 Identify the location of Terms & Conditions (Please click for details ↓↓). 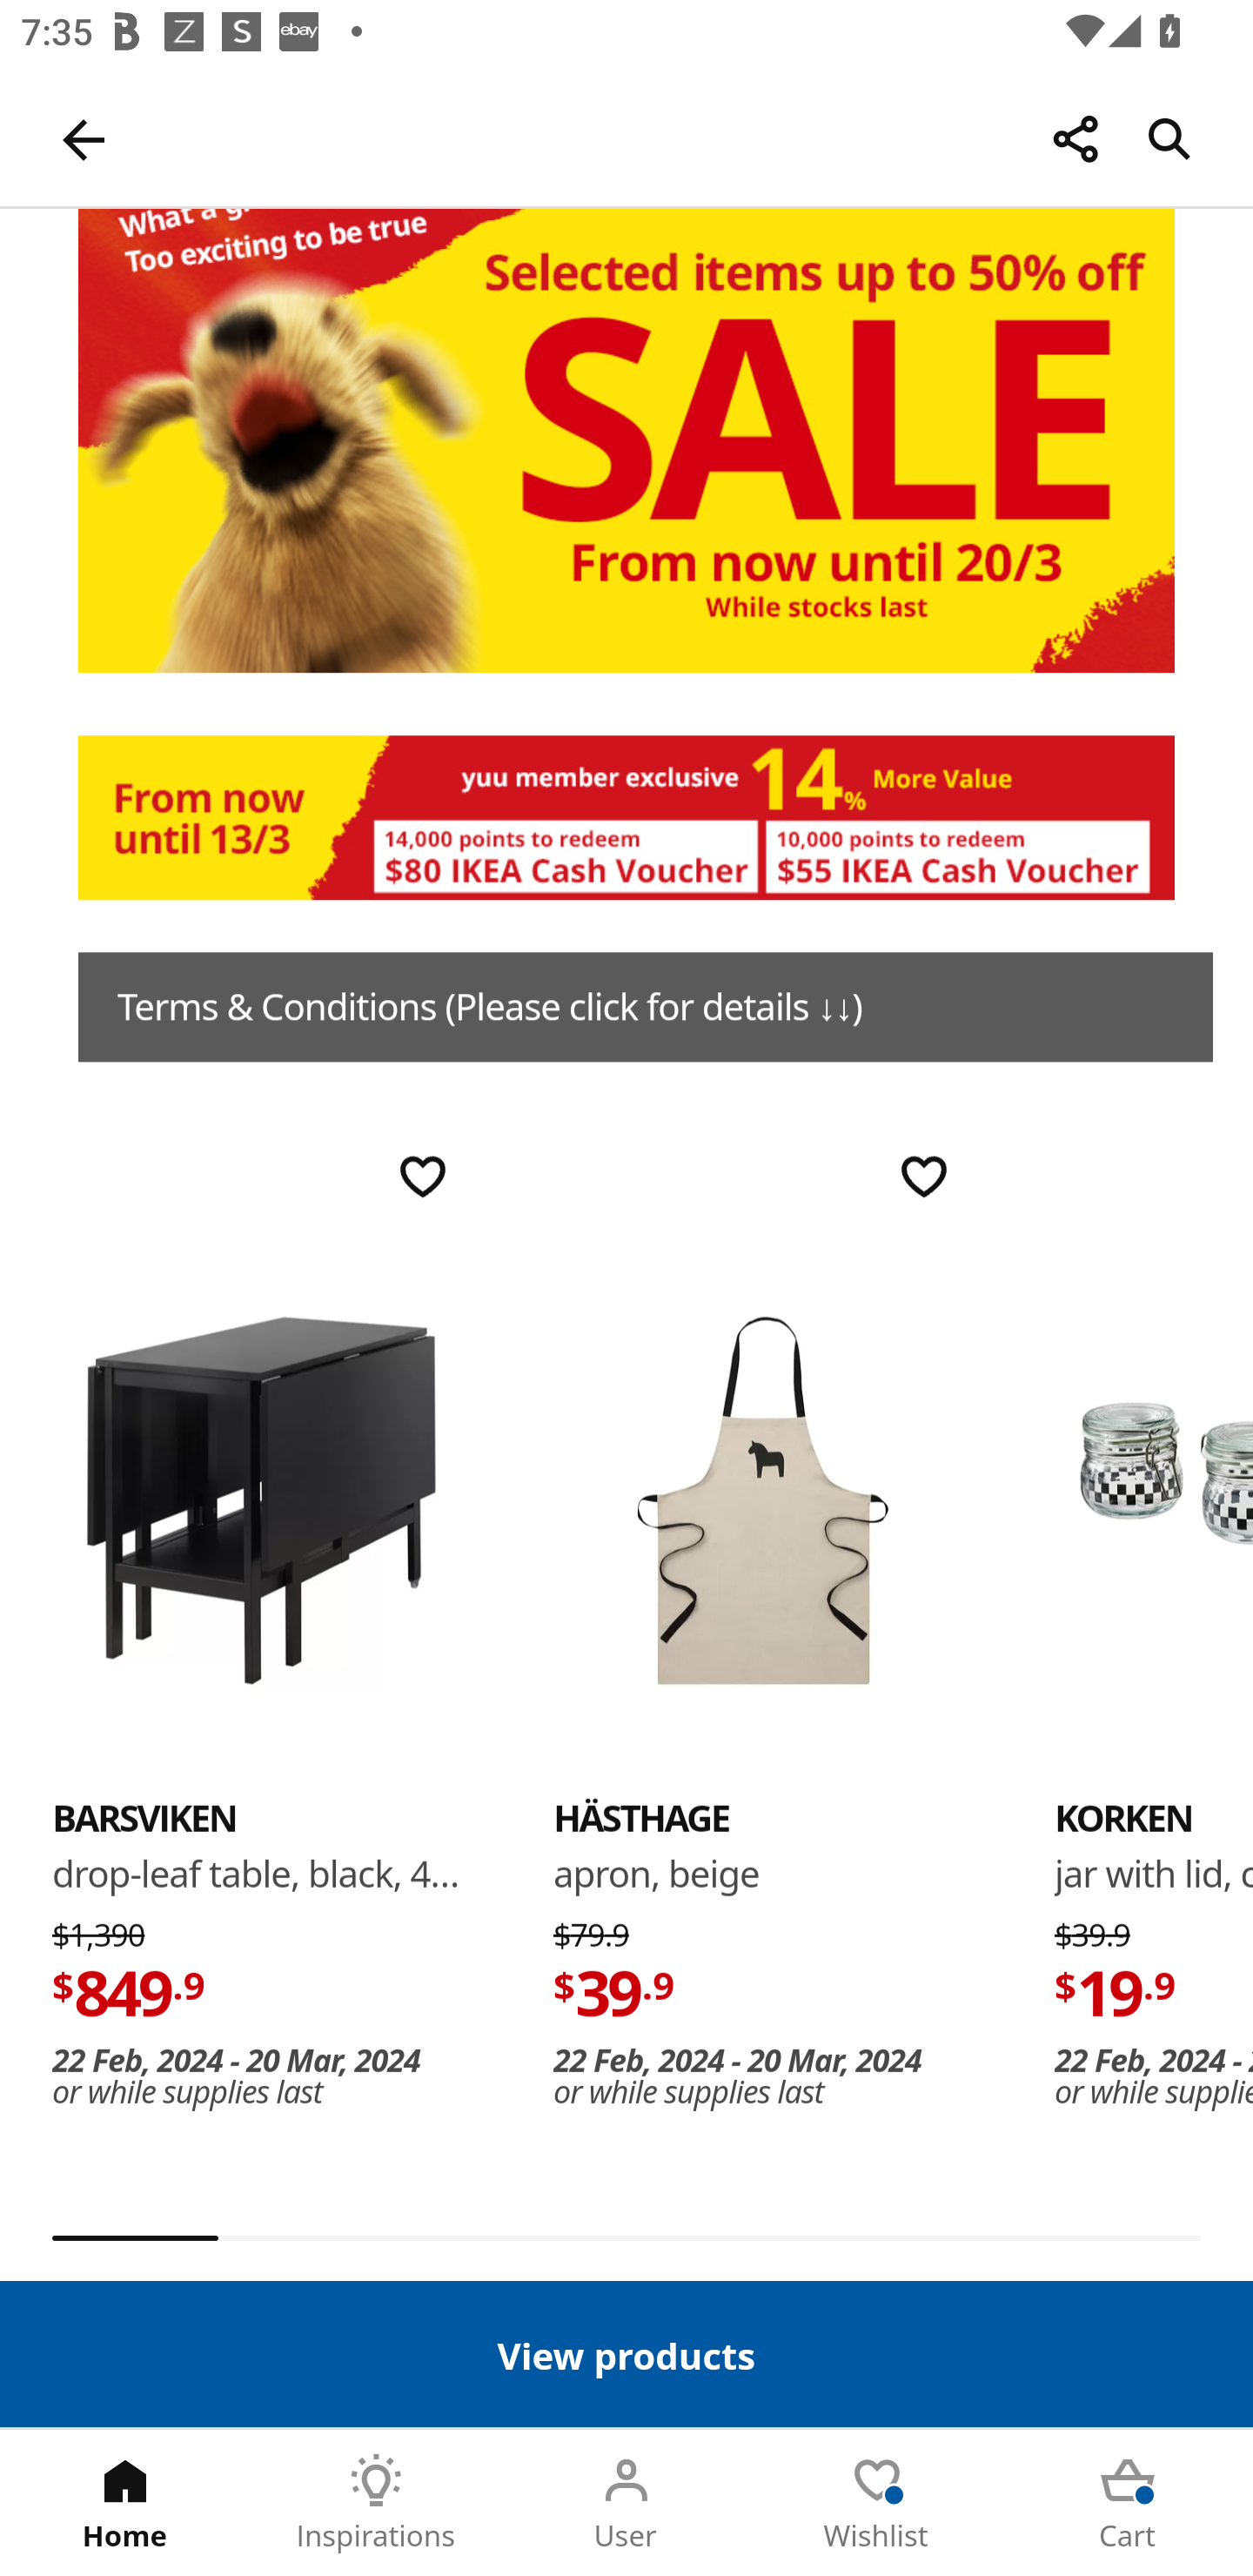
(646, 1007).